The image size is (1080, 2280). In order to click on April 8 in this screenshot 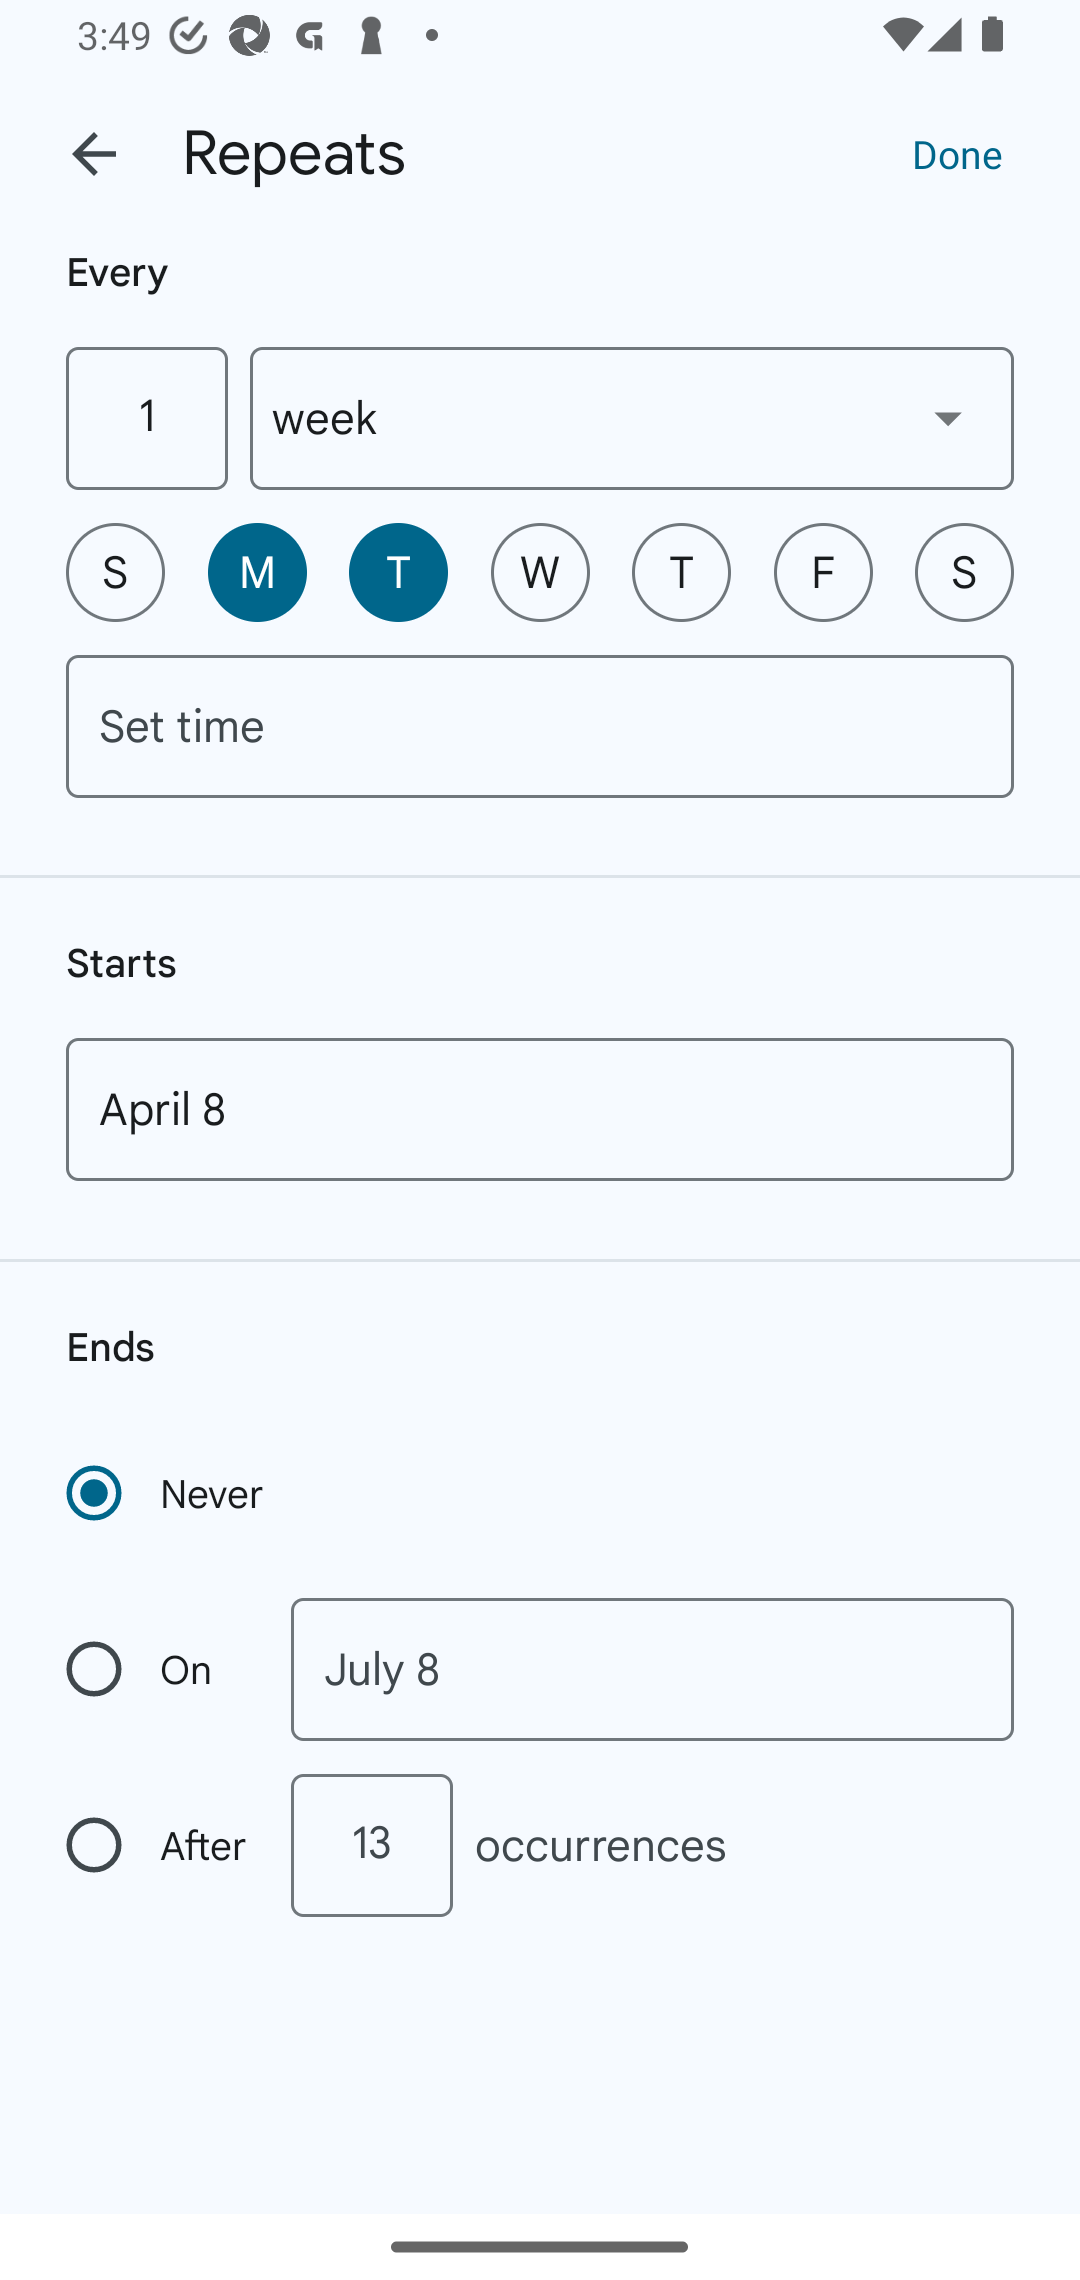, I will do `click(540, 1109)`.